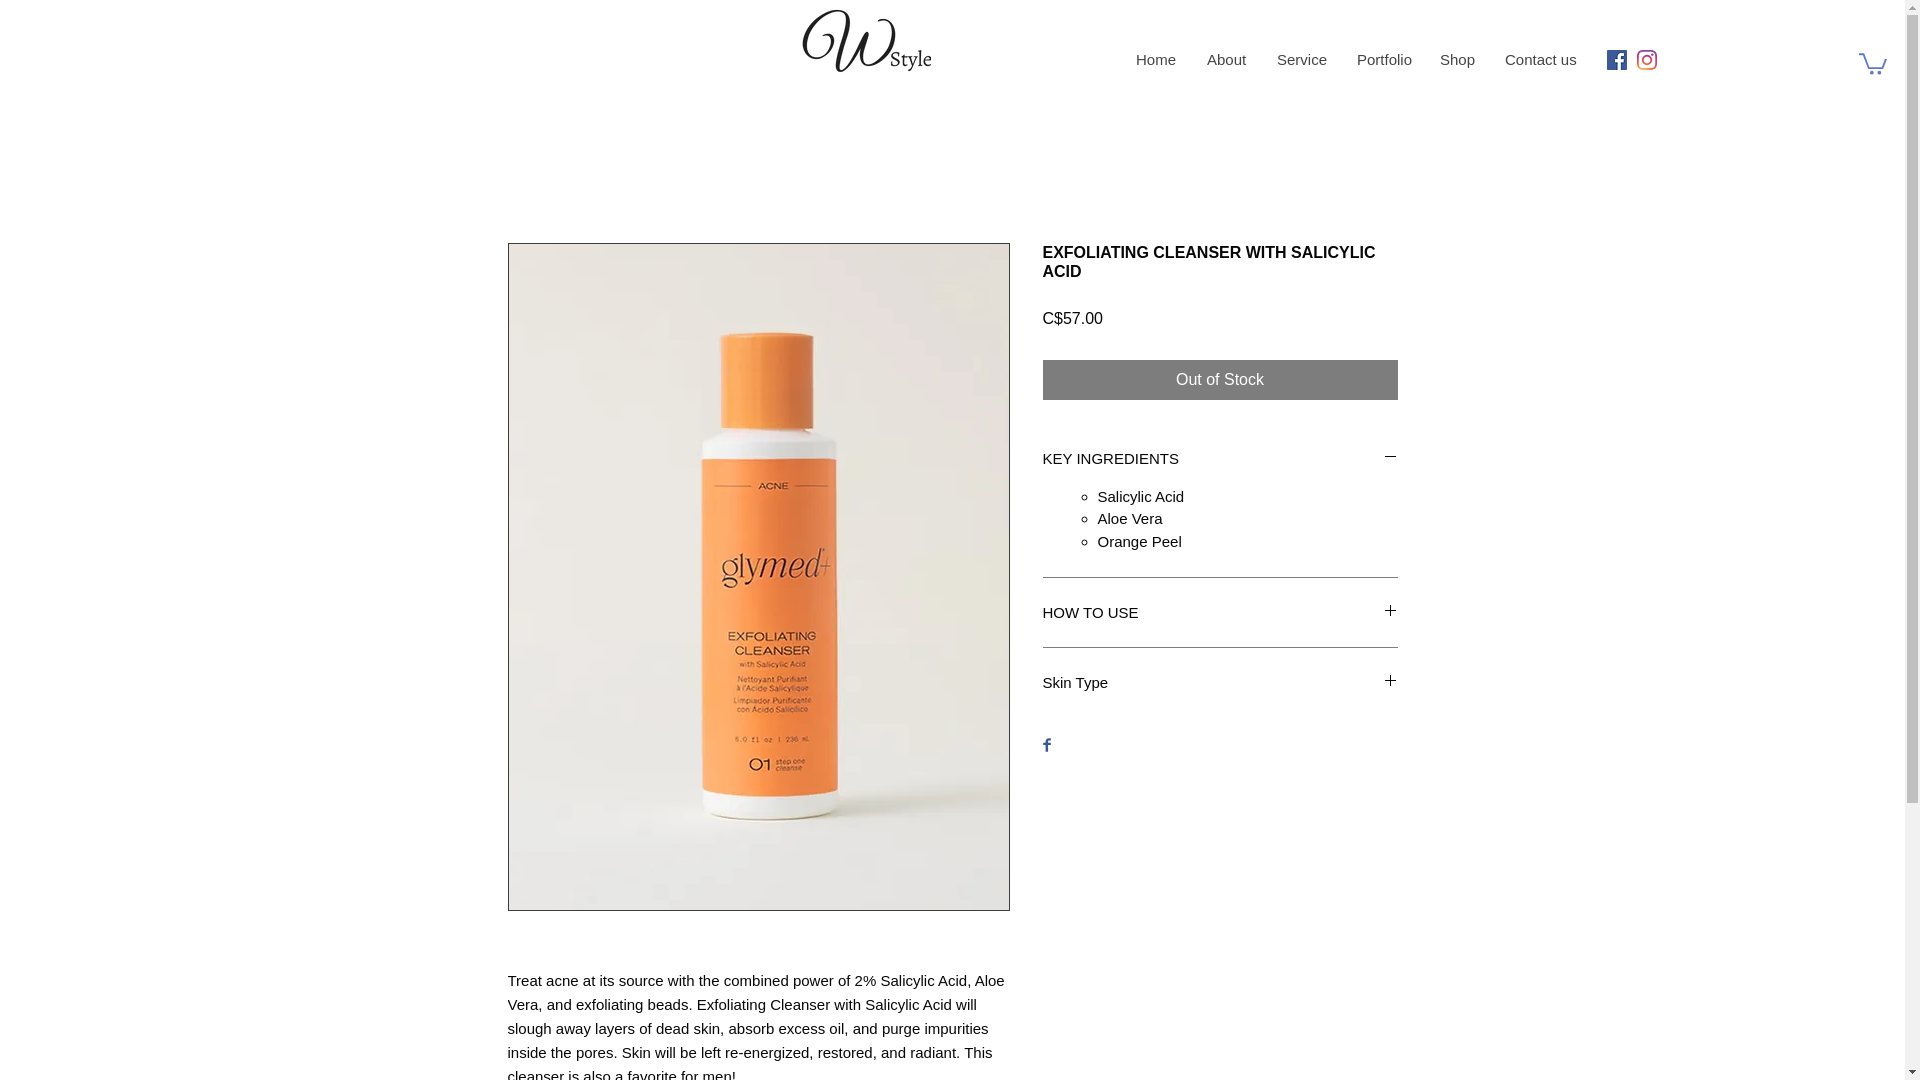 This screenshot has width=1920, height=1080. Describe the element at coordinates (1540, 60) in the screenshot. I see `Contact us` at that location.